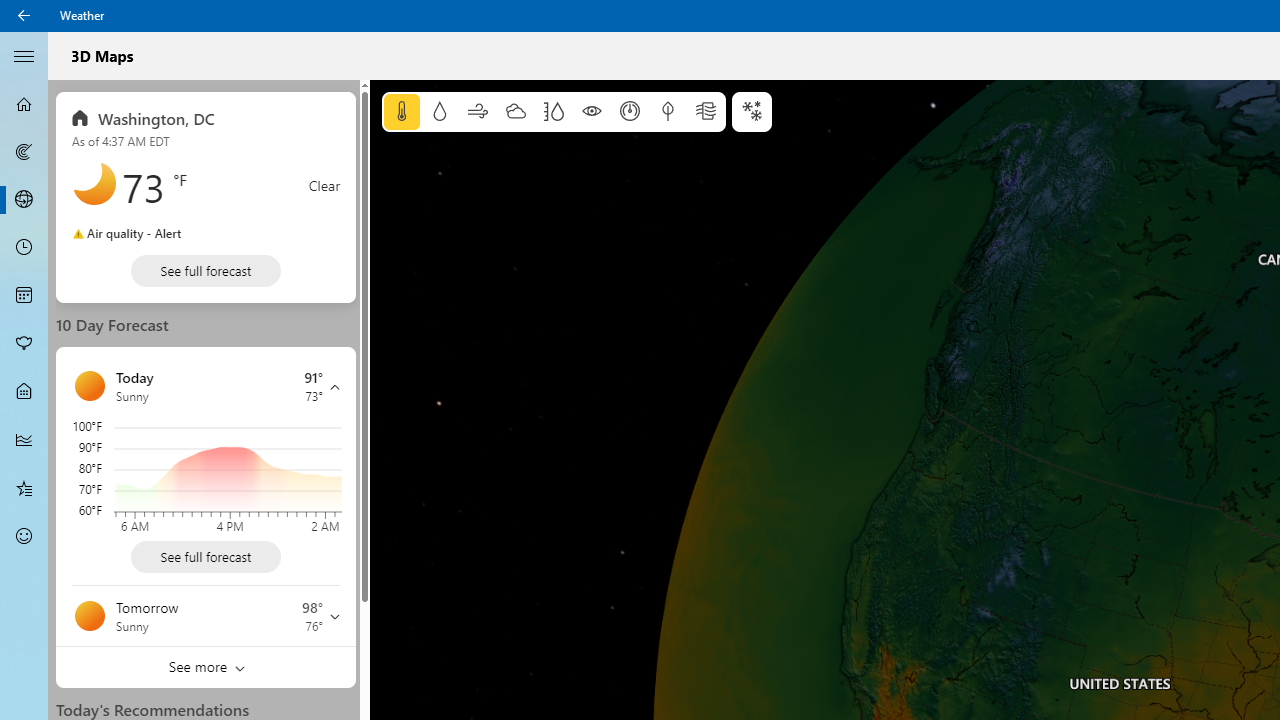 This screenshot has height=720, width=1280. What do you see at coordinates (24, 104) in the screenshot?
I see `Forecast - Not Selected` at bounding box center [24, 104].